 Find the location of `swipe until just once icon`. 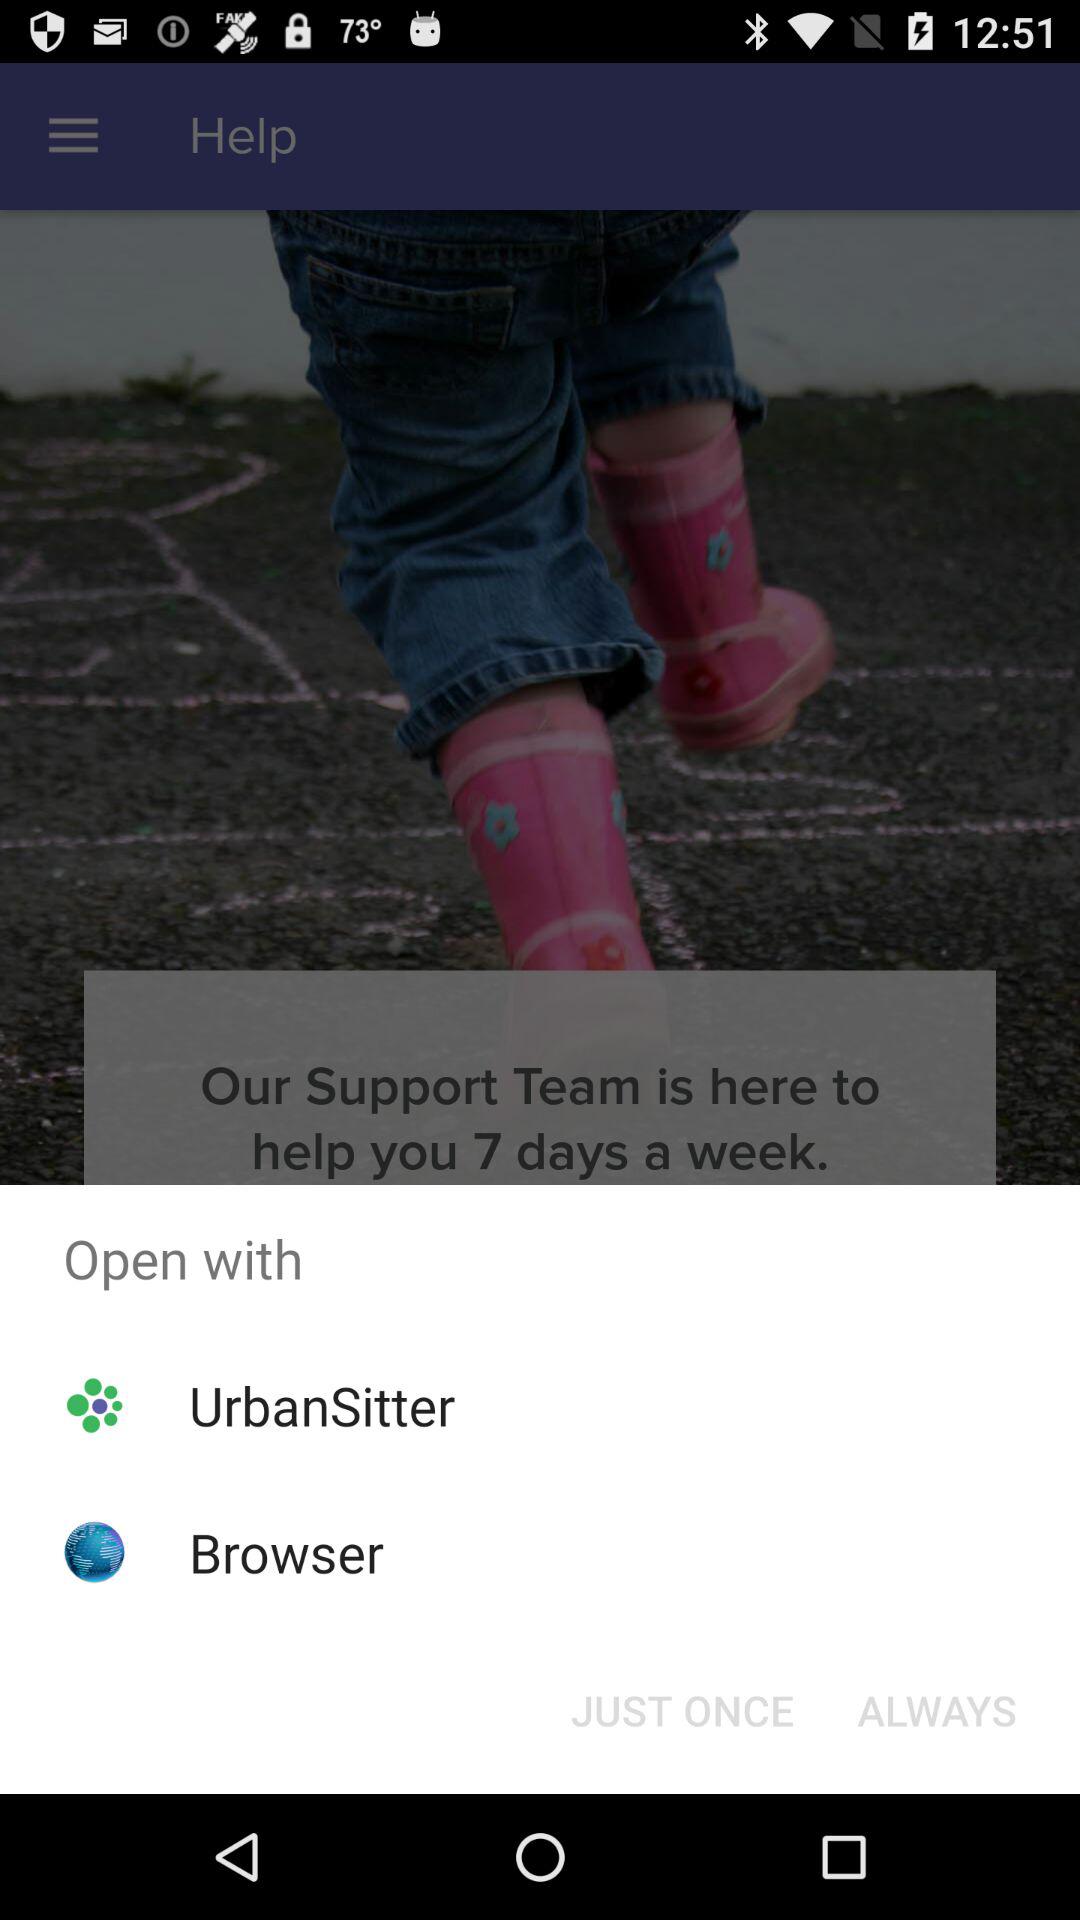

swipe until just once icon is located at coordinates (682, 1710).